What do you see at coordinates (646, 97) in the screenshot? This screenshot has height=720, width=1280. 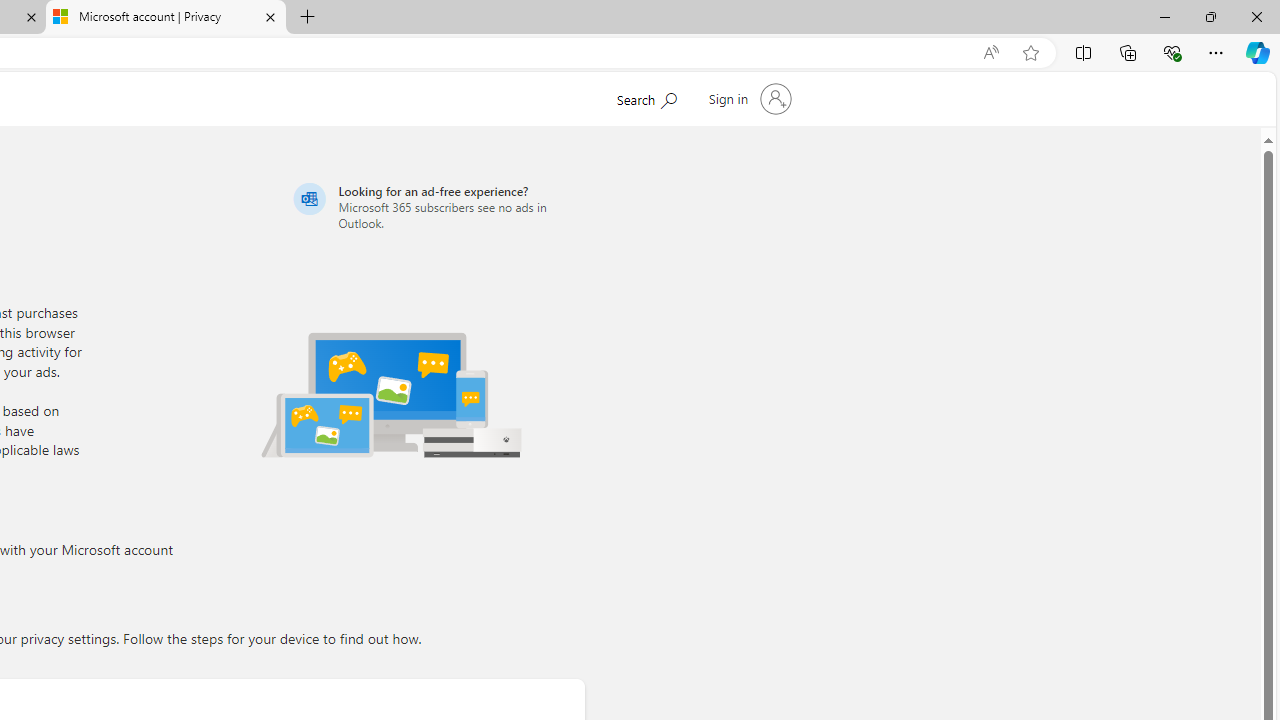 I see `Search Microsoft.com` at bounding box center [646, 97].